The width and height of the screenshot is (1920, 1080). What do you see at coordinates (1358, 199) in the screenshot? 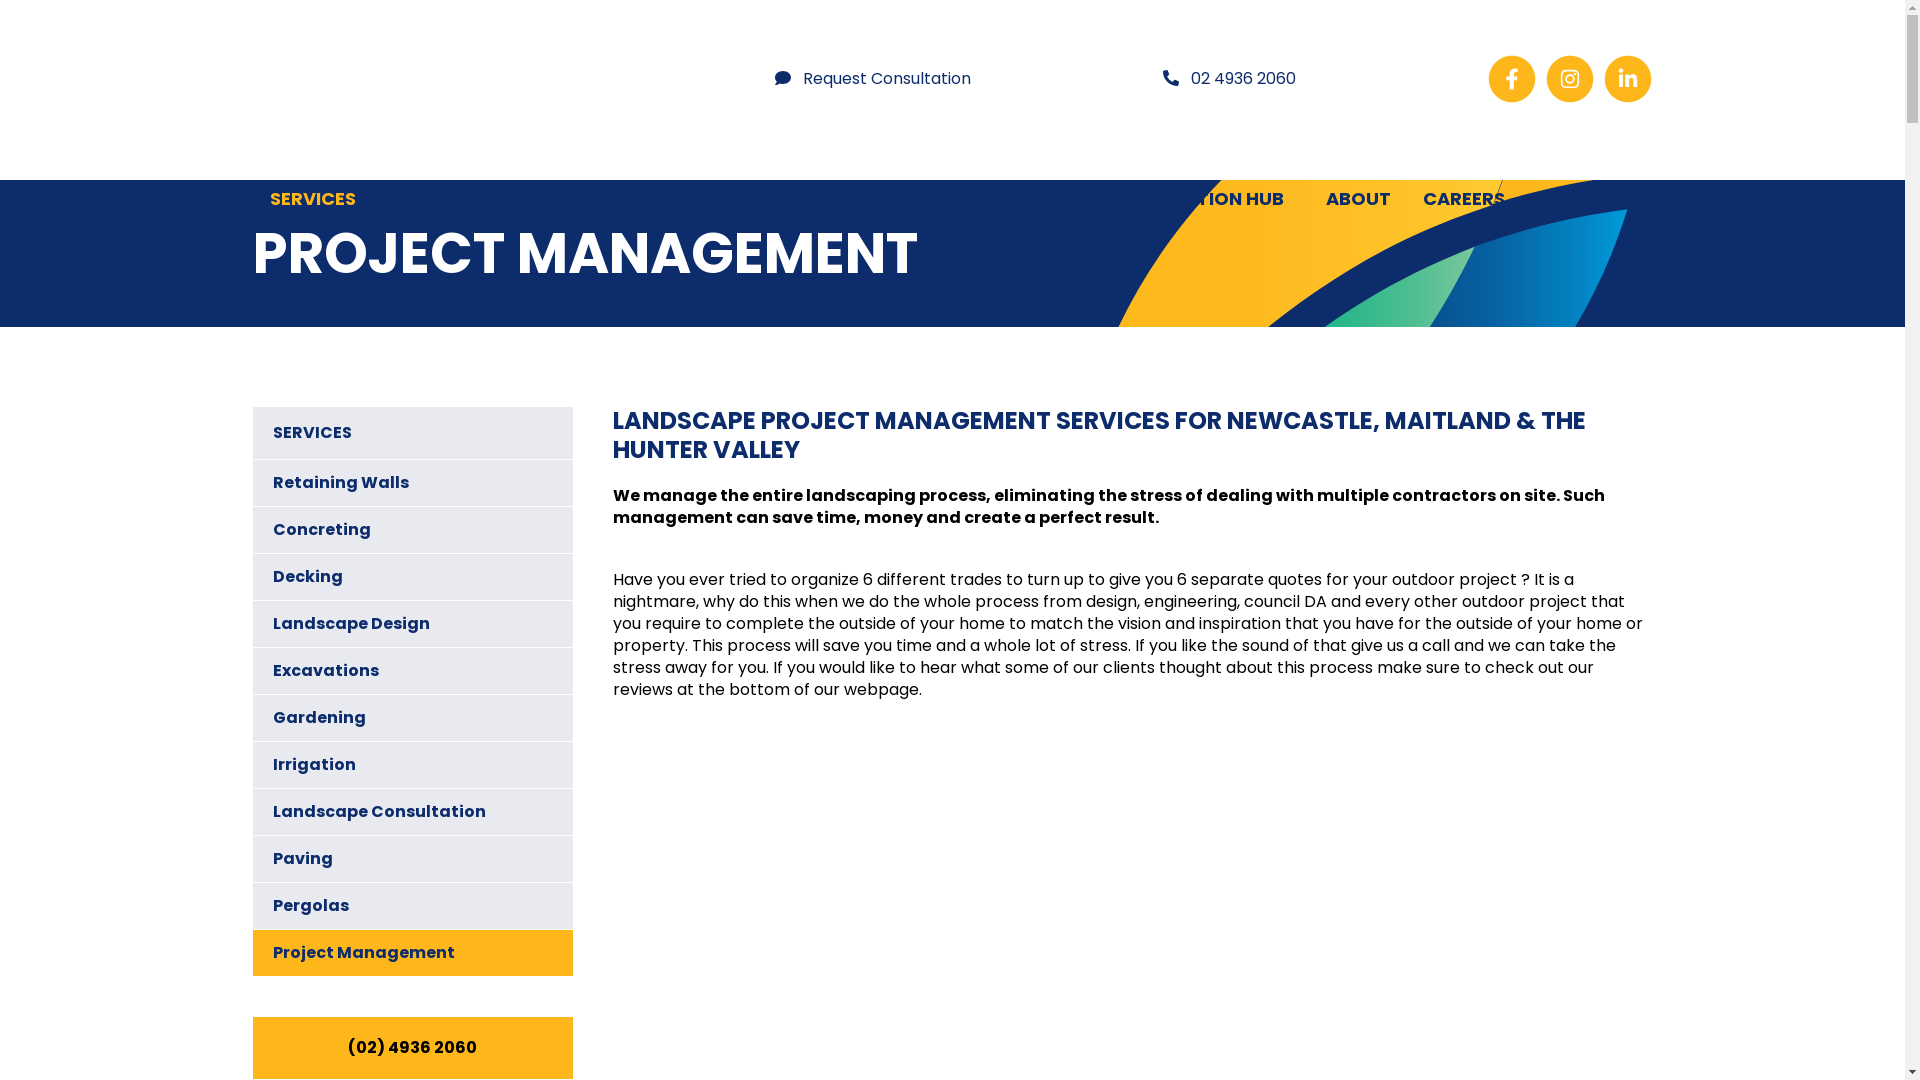
I see `ABOUT` at bounding box center [1358, 199].